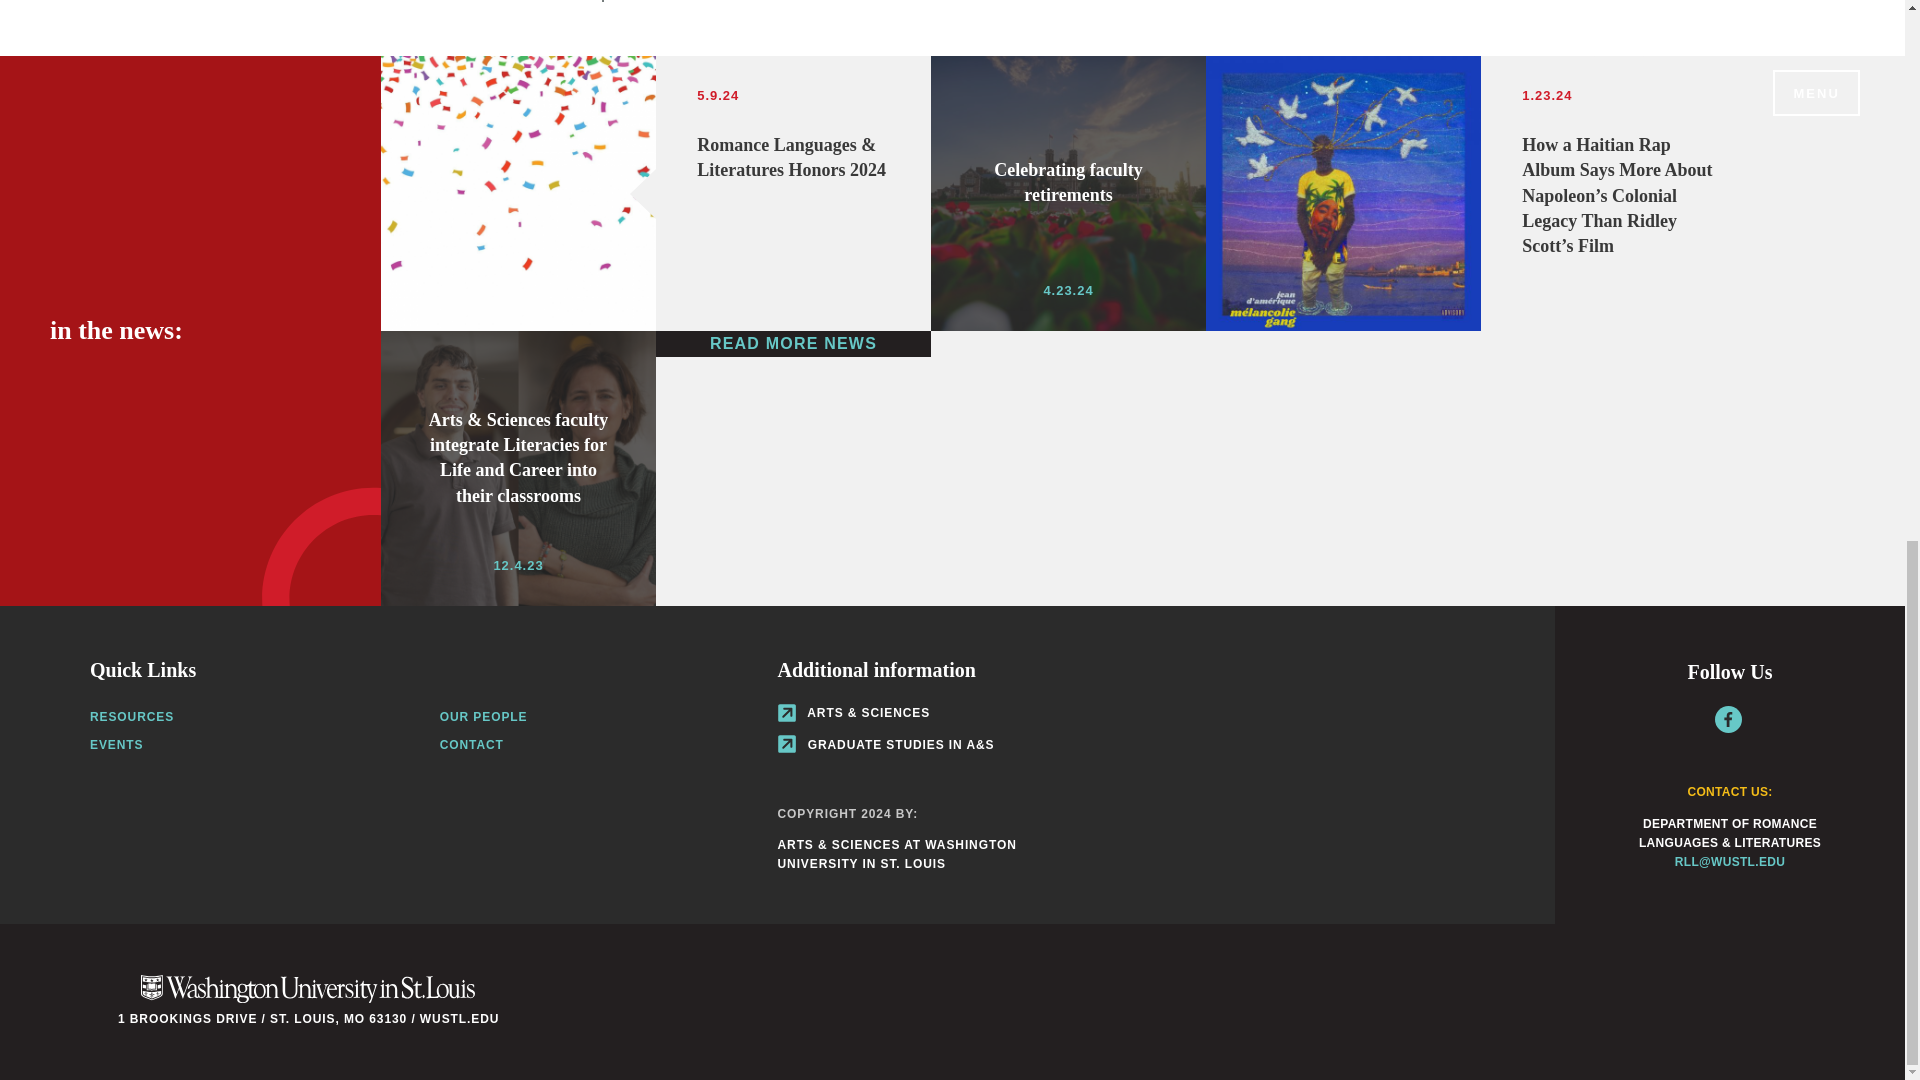 This screenshot has height=1080, width=1920. I want to click on JUMP TO TOP, so click(484, 716).